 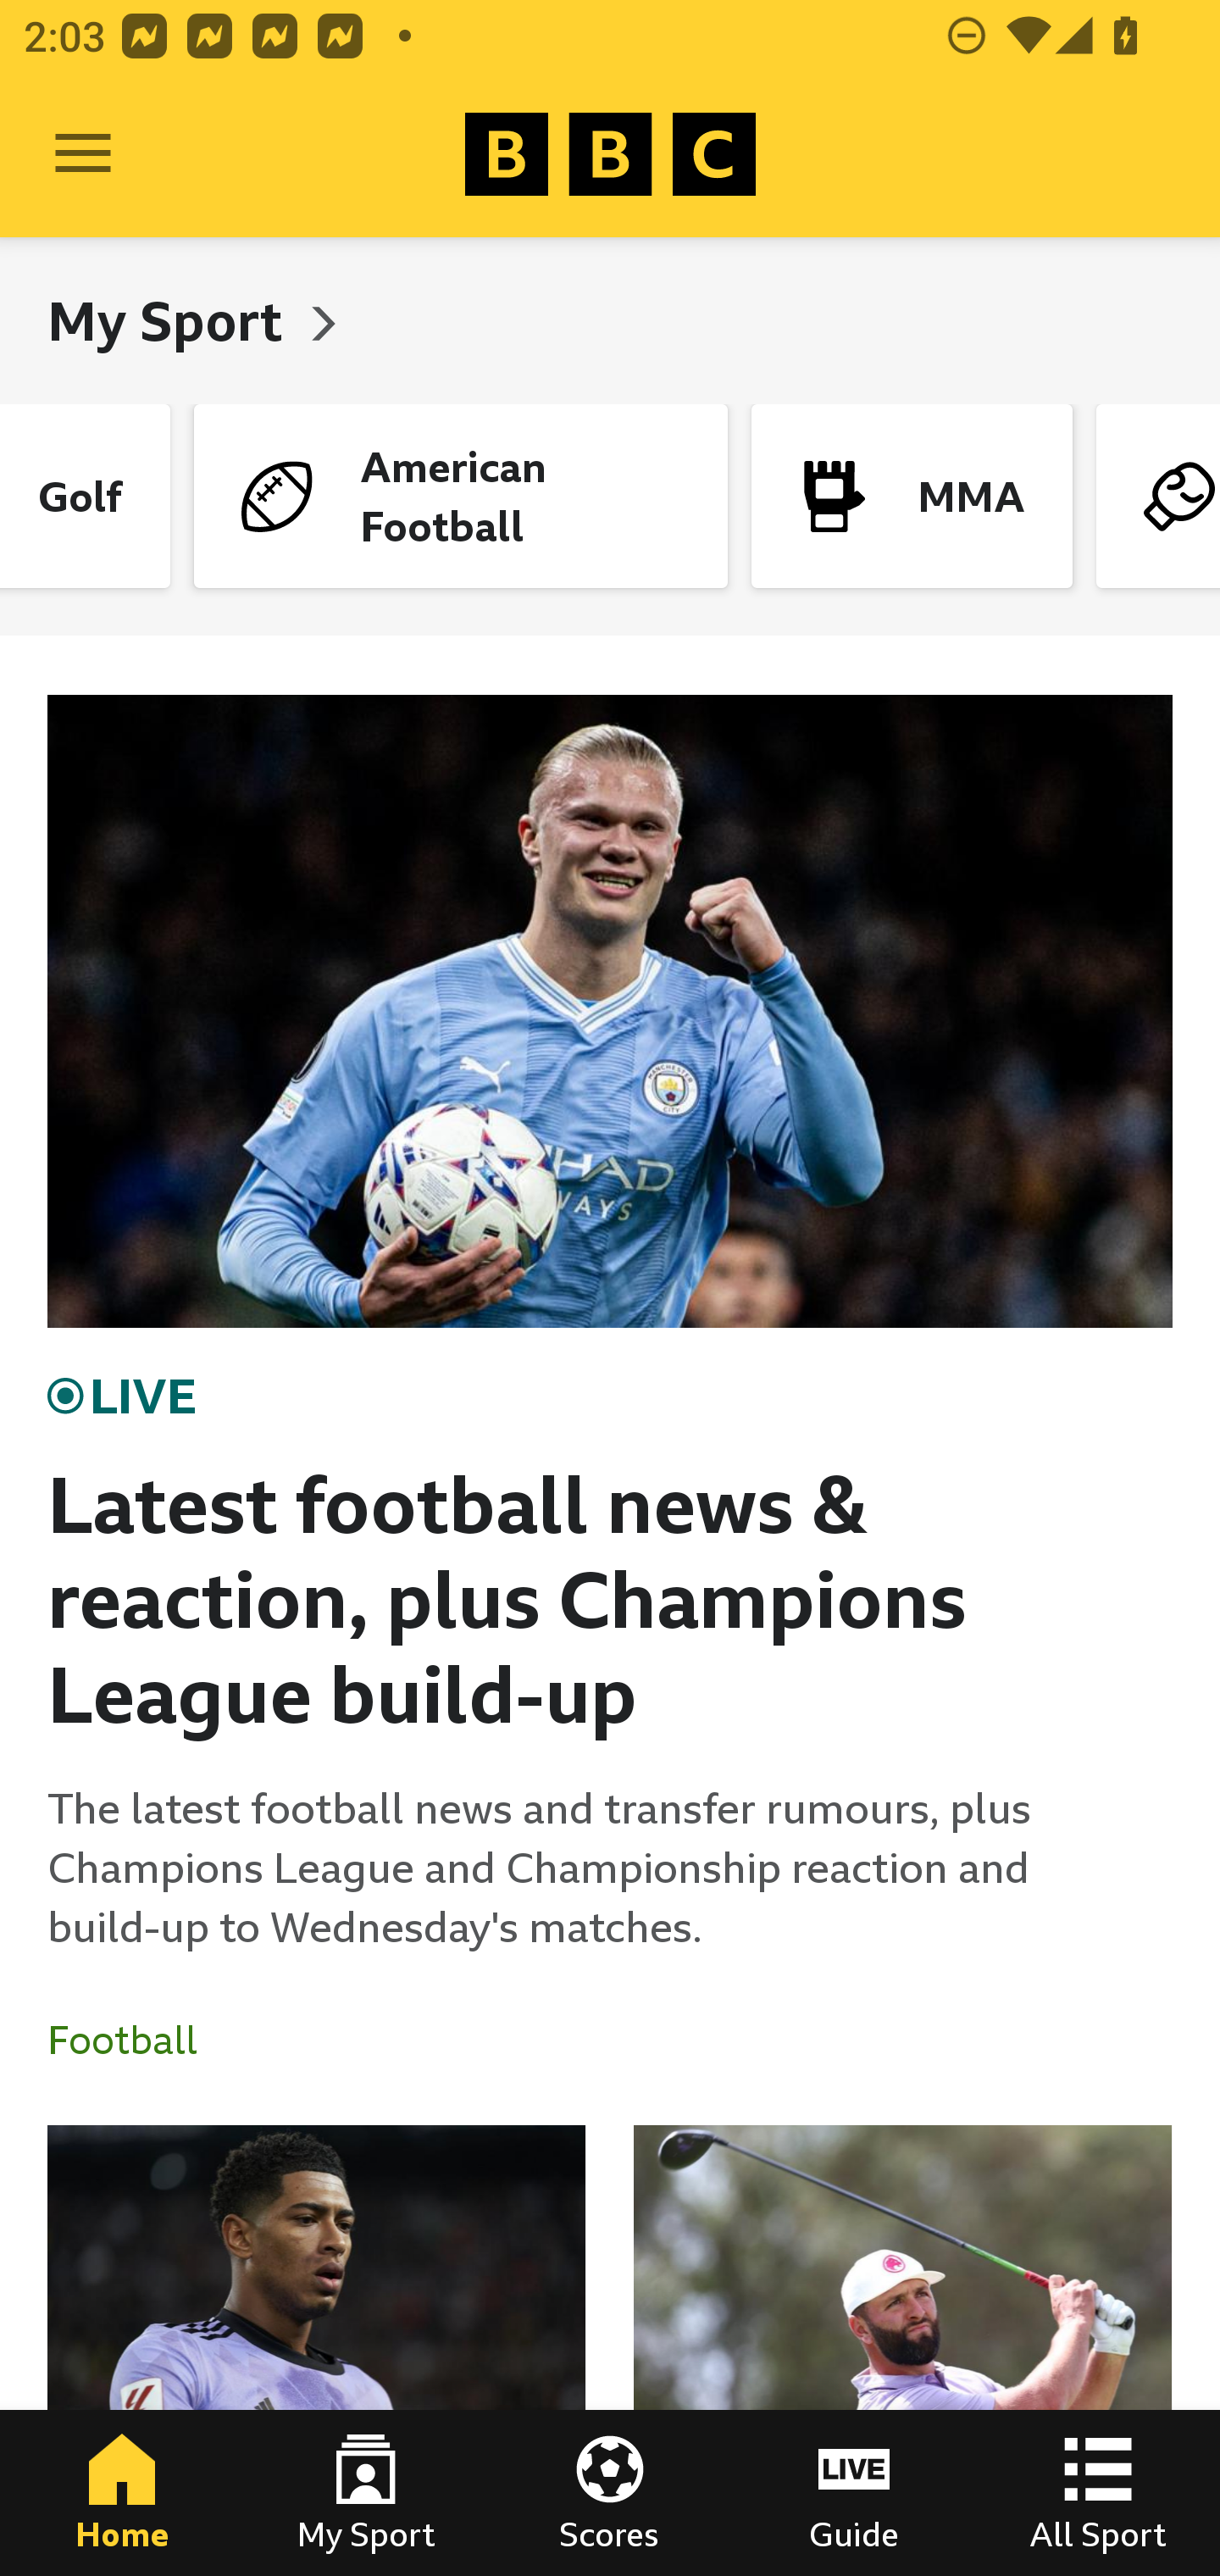 What do you see at coordinates (610, 2493) in the screenshot?
I see `Scores` at bounding box center [610, 2493].